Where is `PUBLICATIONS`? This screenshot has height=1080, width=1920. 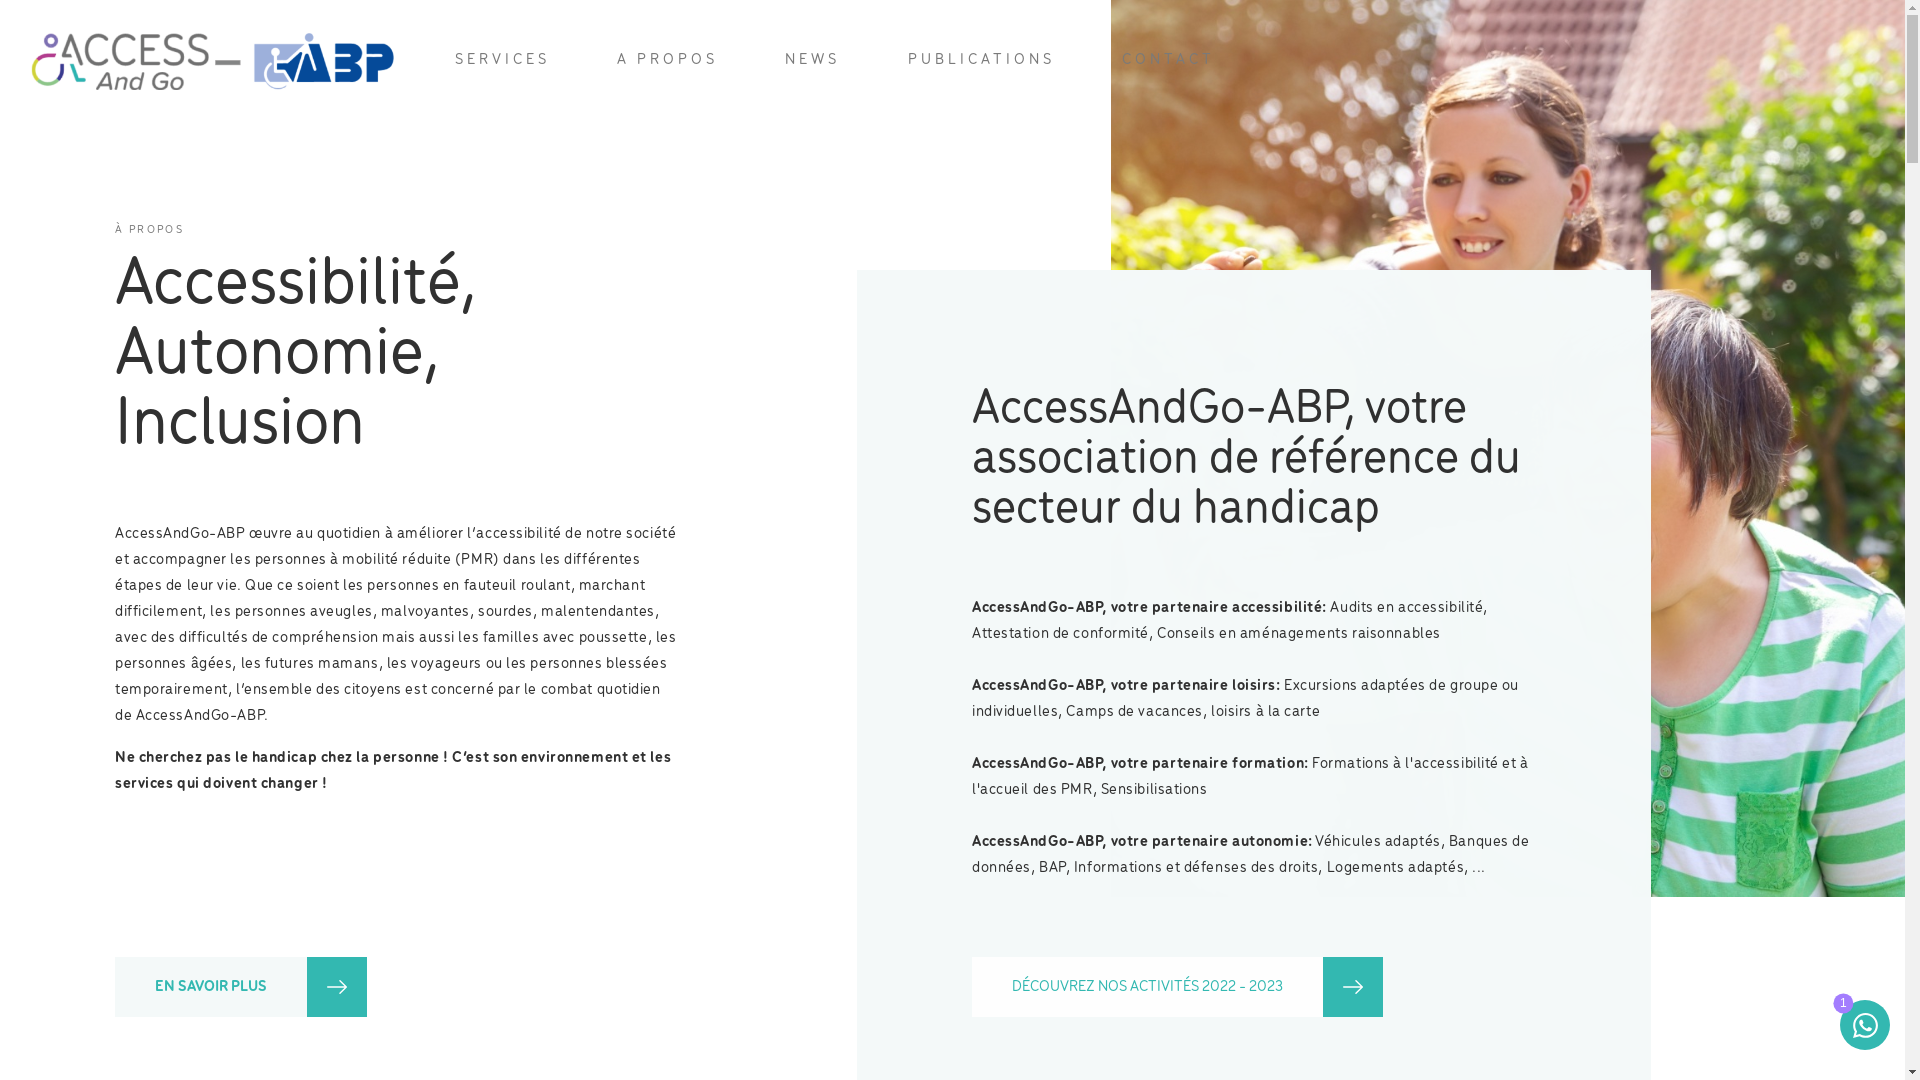 PUBLICATIONS is located at coordinates (982, 60).